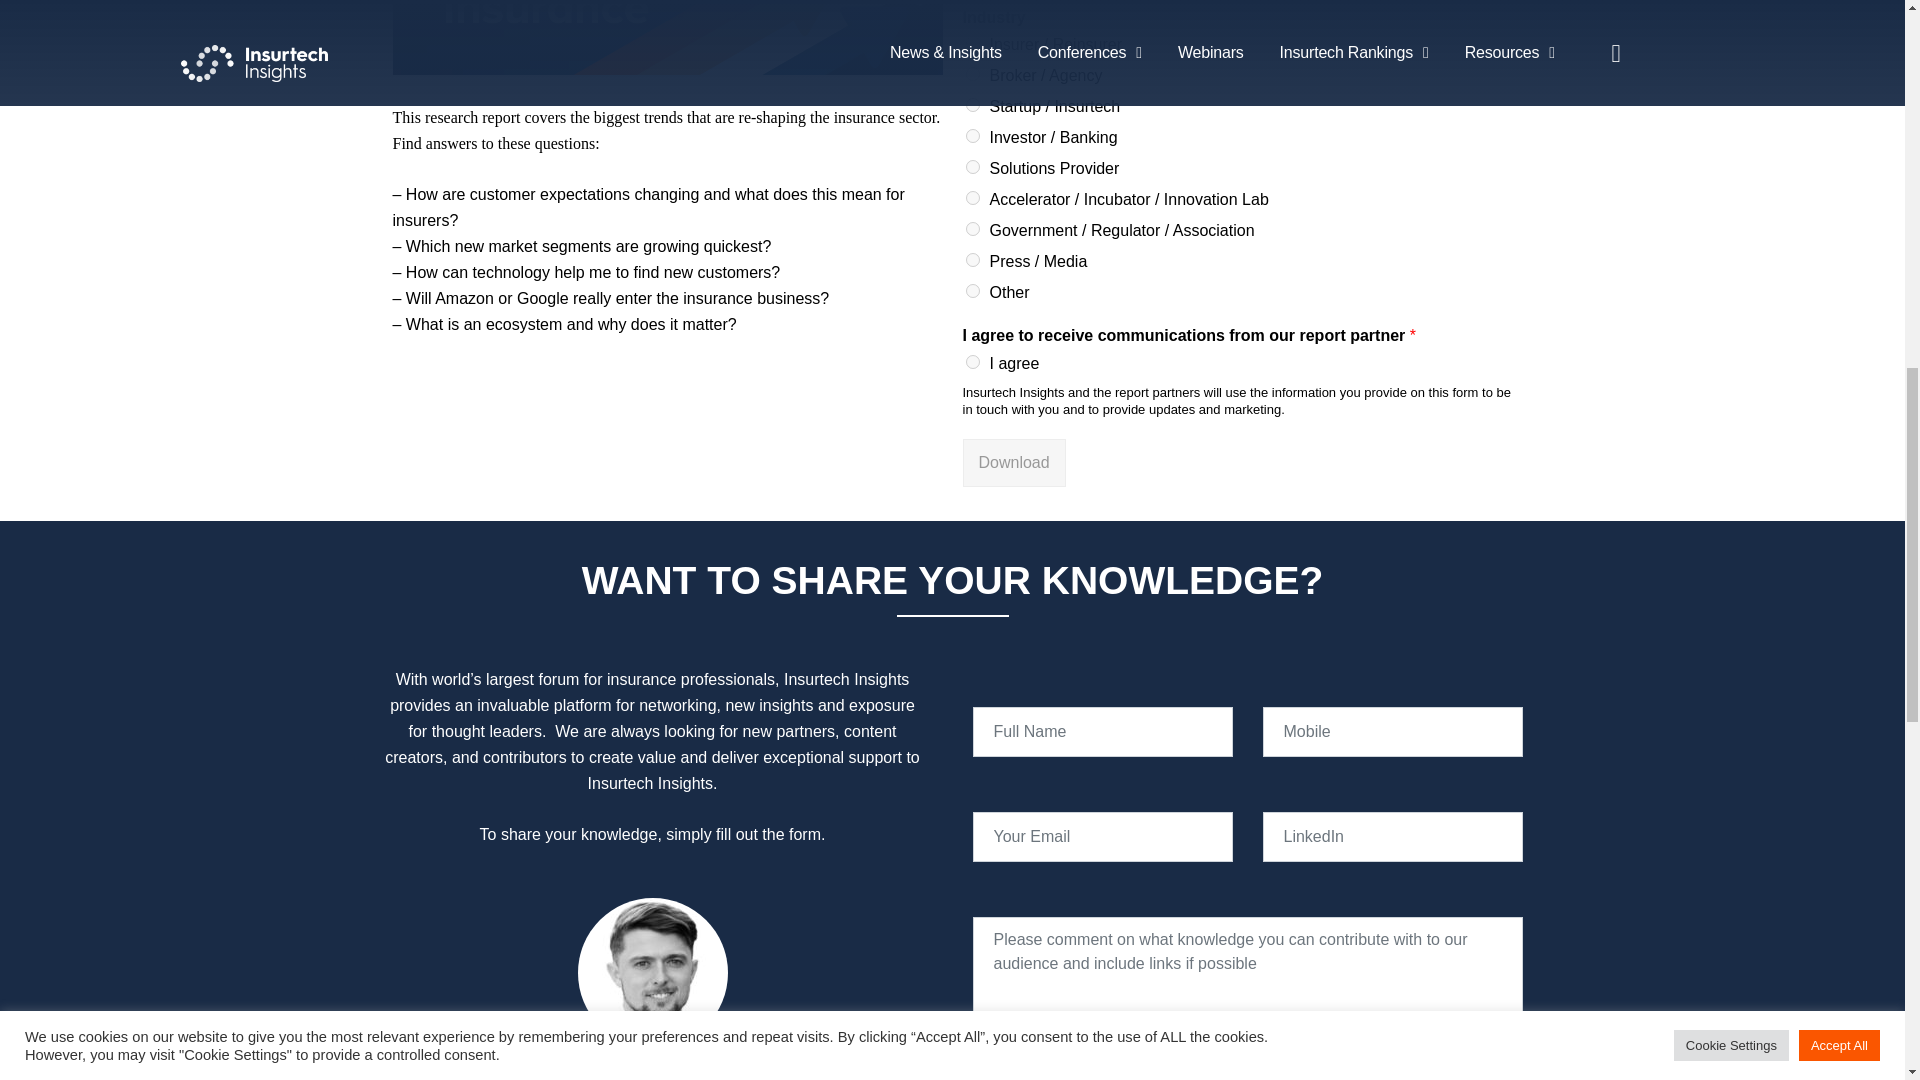 Image resolution: width=1920 pixels, height=1080 pixels. I want to click on Solutions Provider, so click(972, 166).